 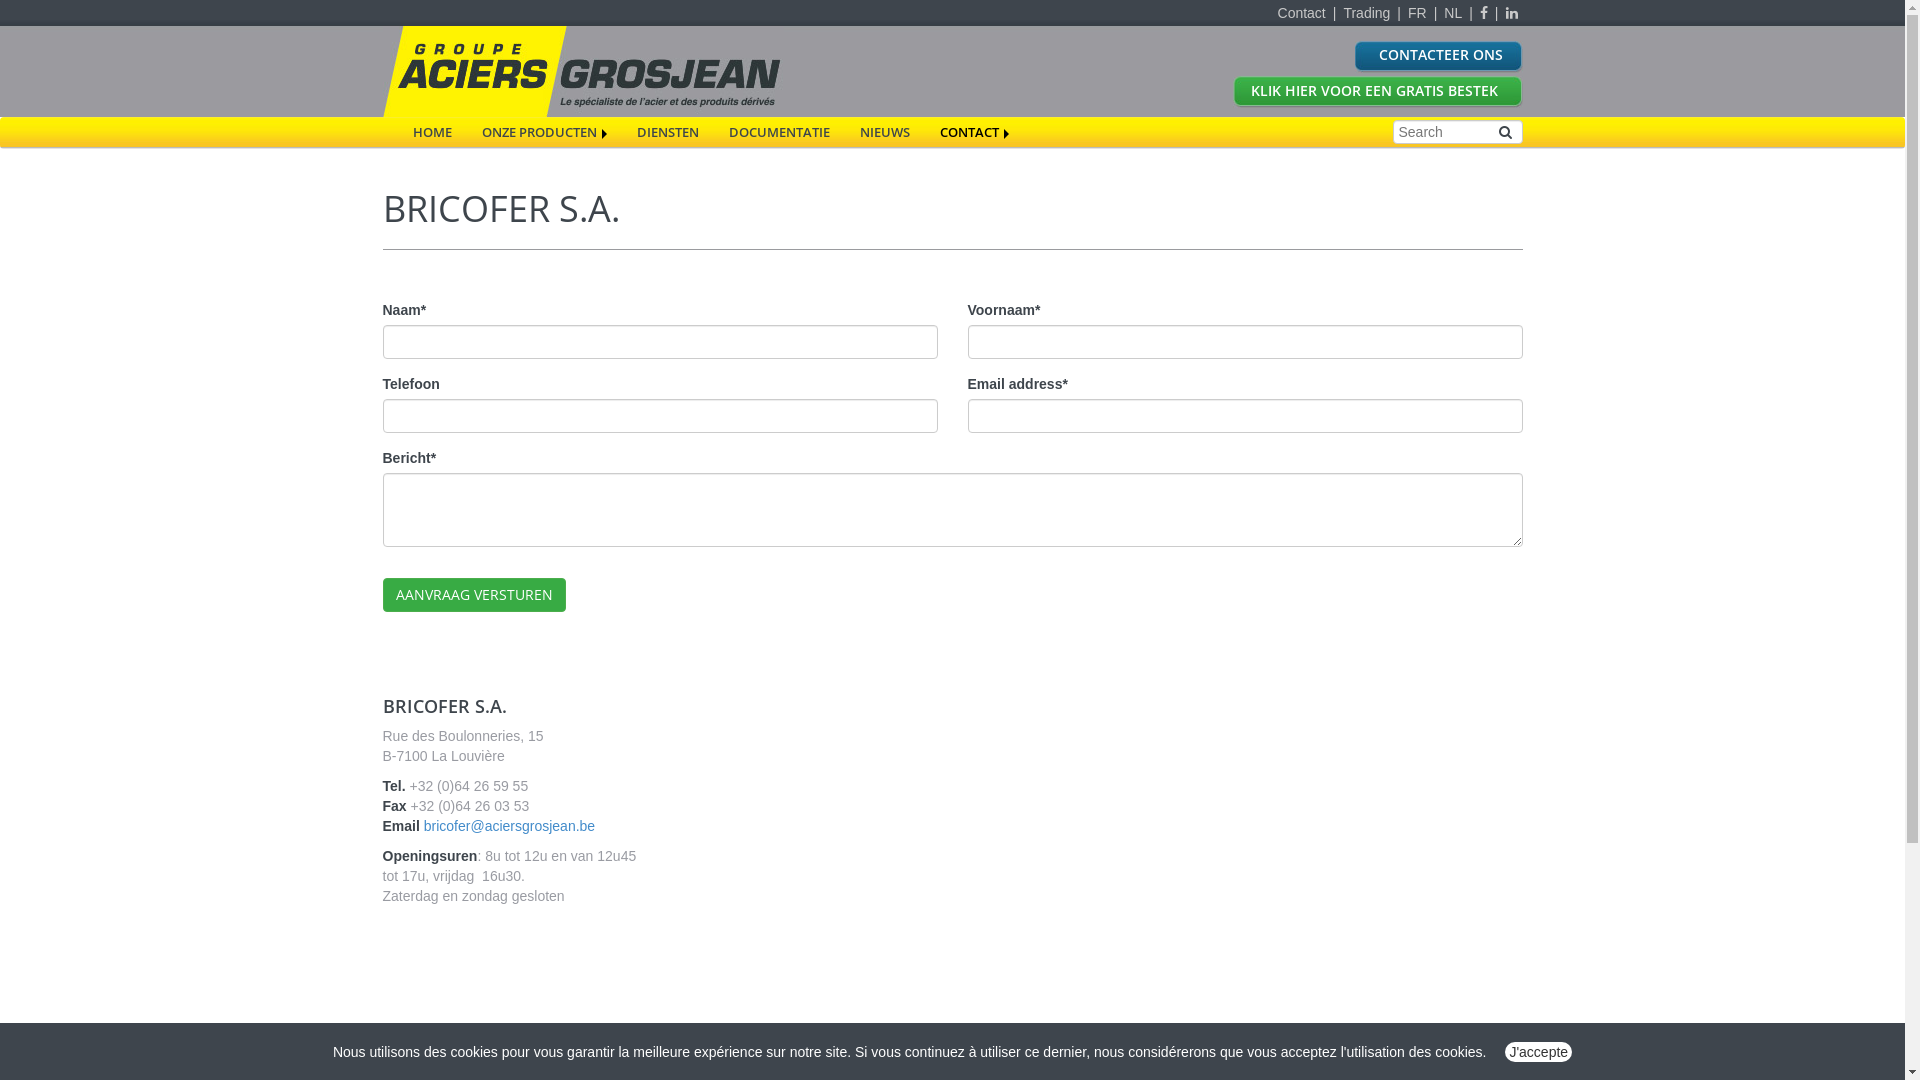 I want to click on NL, so click(x=1453, y=13).